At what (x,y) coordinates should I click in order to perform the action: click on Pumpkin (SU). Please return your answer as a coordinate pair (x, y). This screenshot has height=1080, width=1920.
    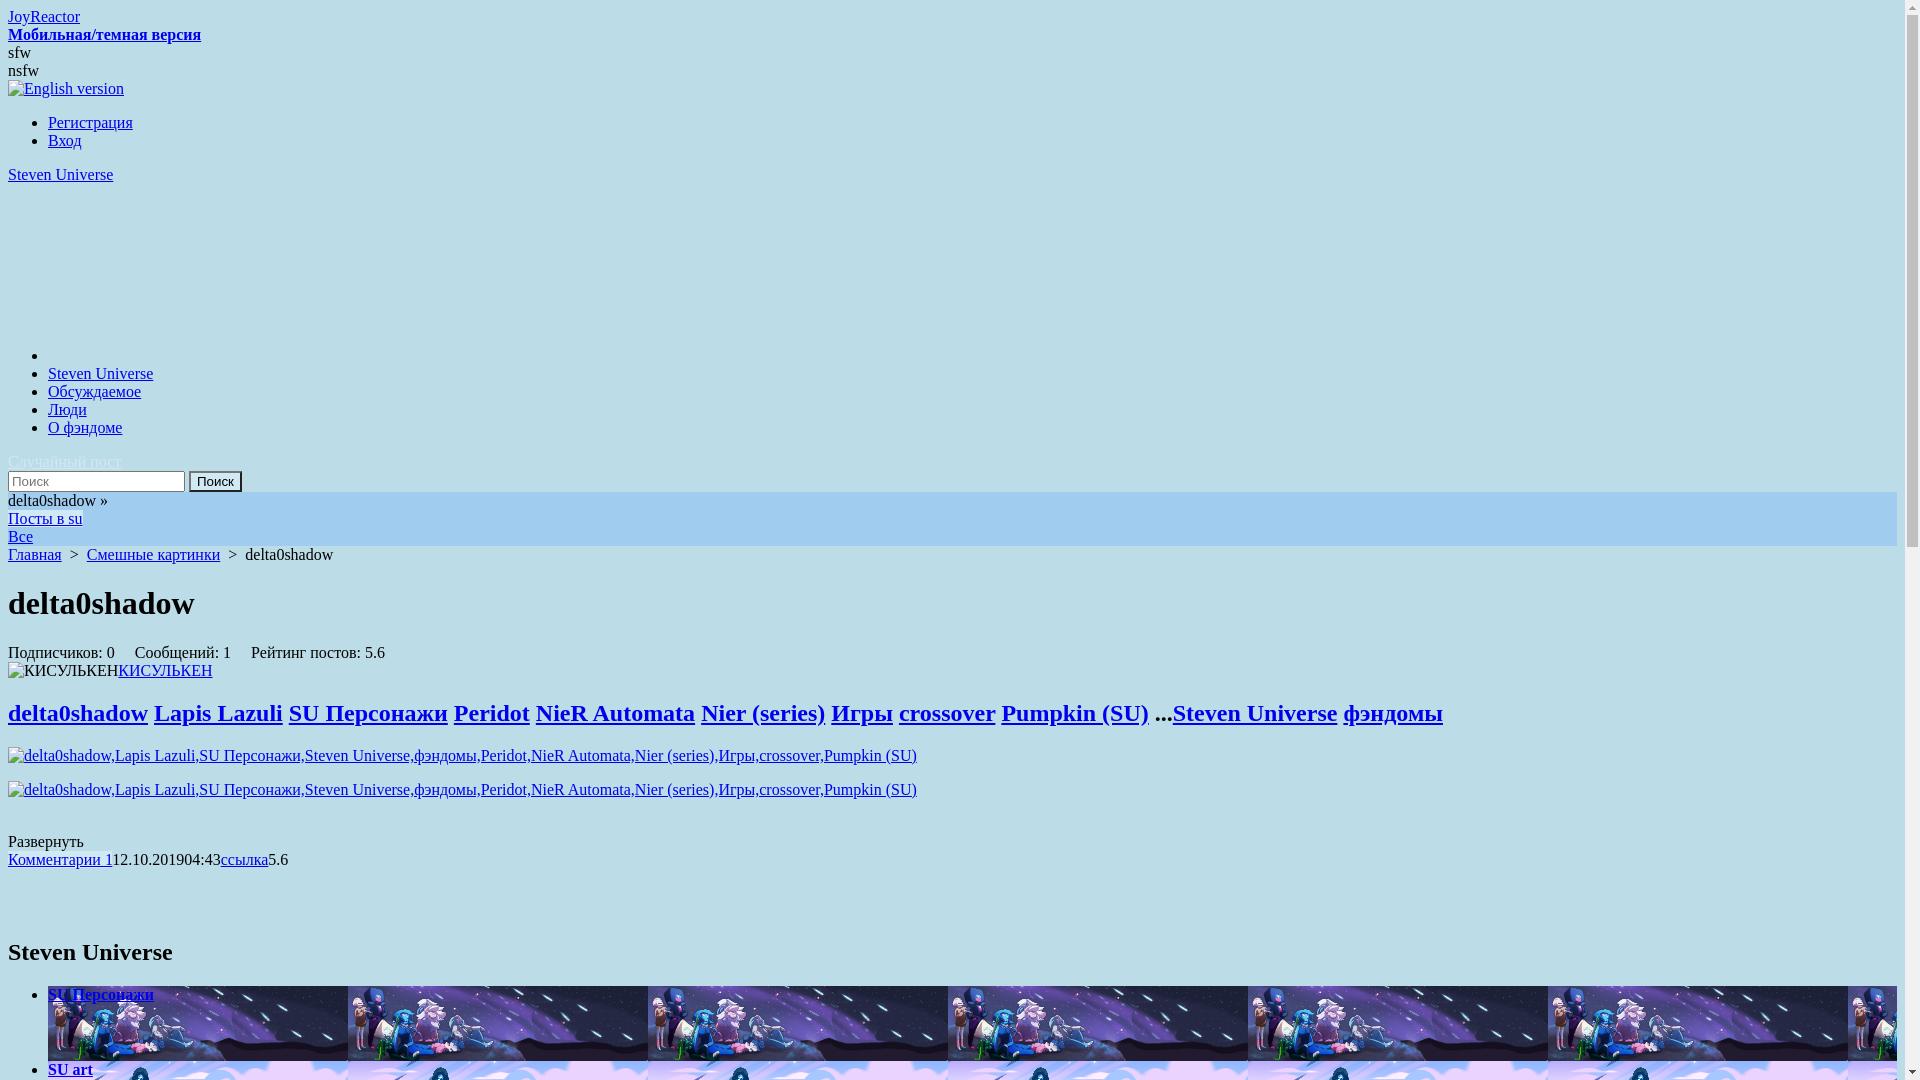
    Looking at the image, I should click on (1074, 713).